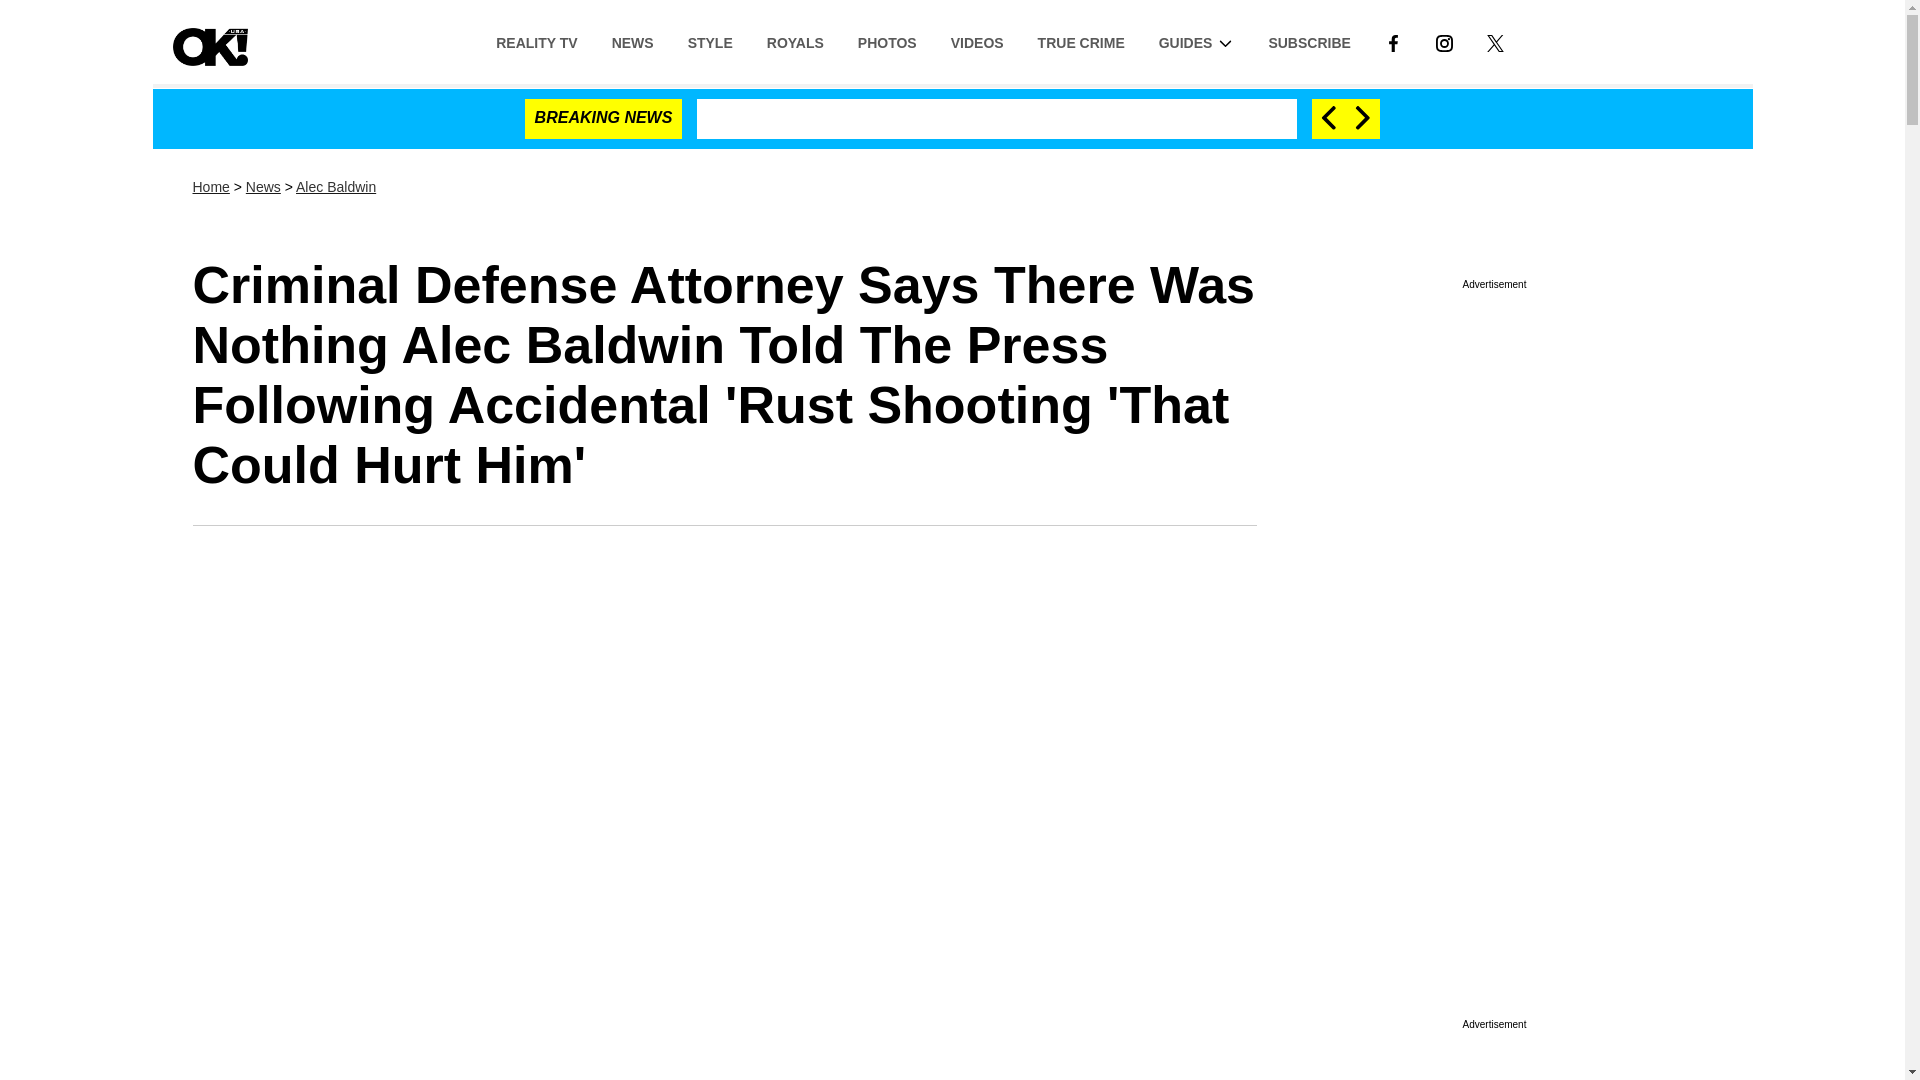 Image resolution: width=1920 pixels, height=1080 pixels. I want to click on LINK TO INSTAGRAM, so click(1444, 41).